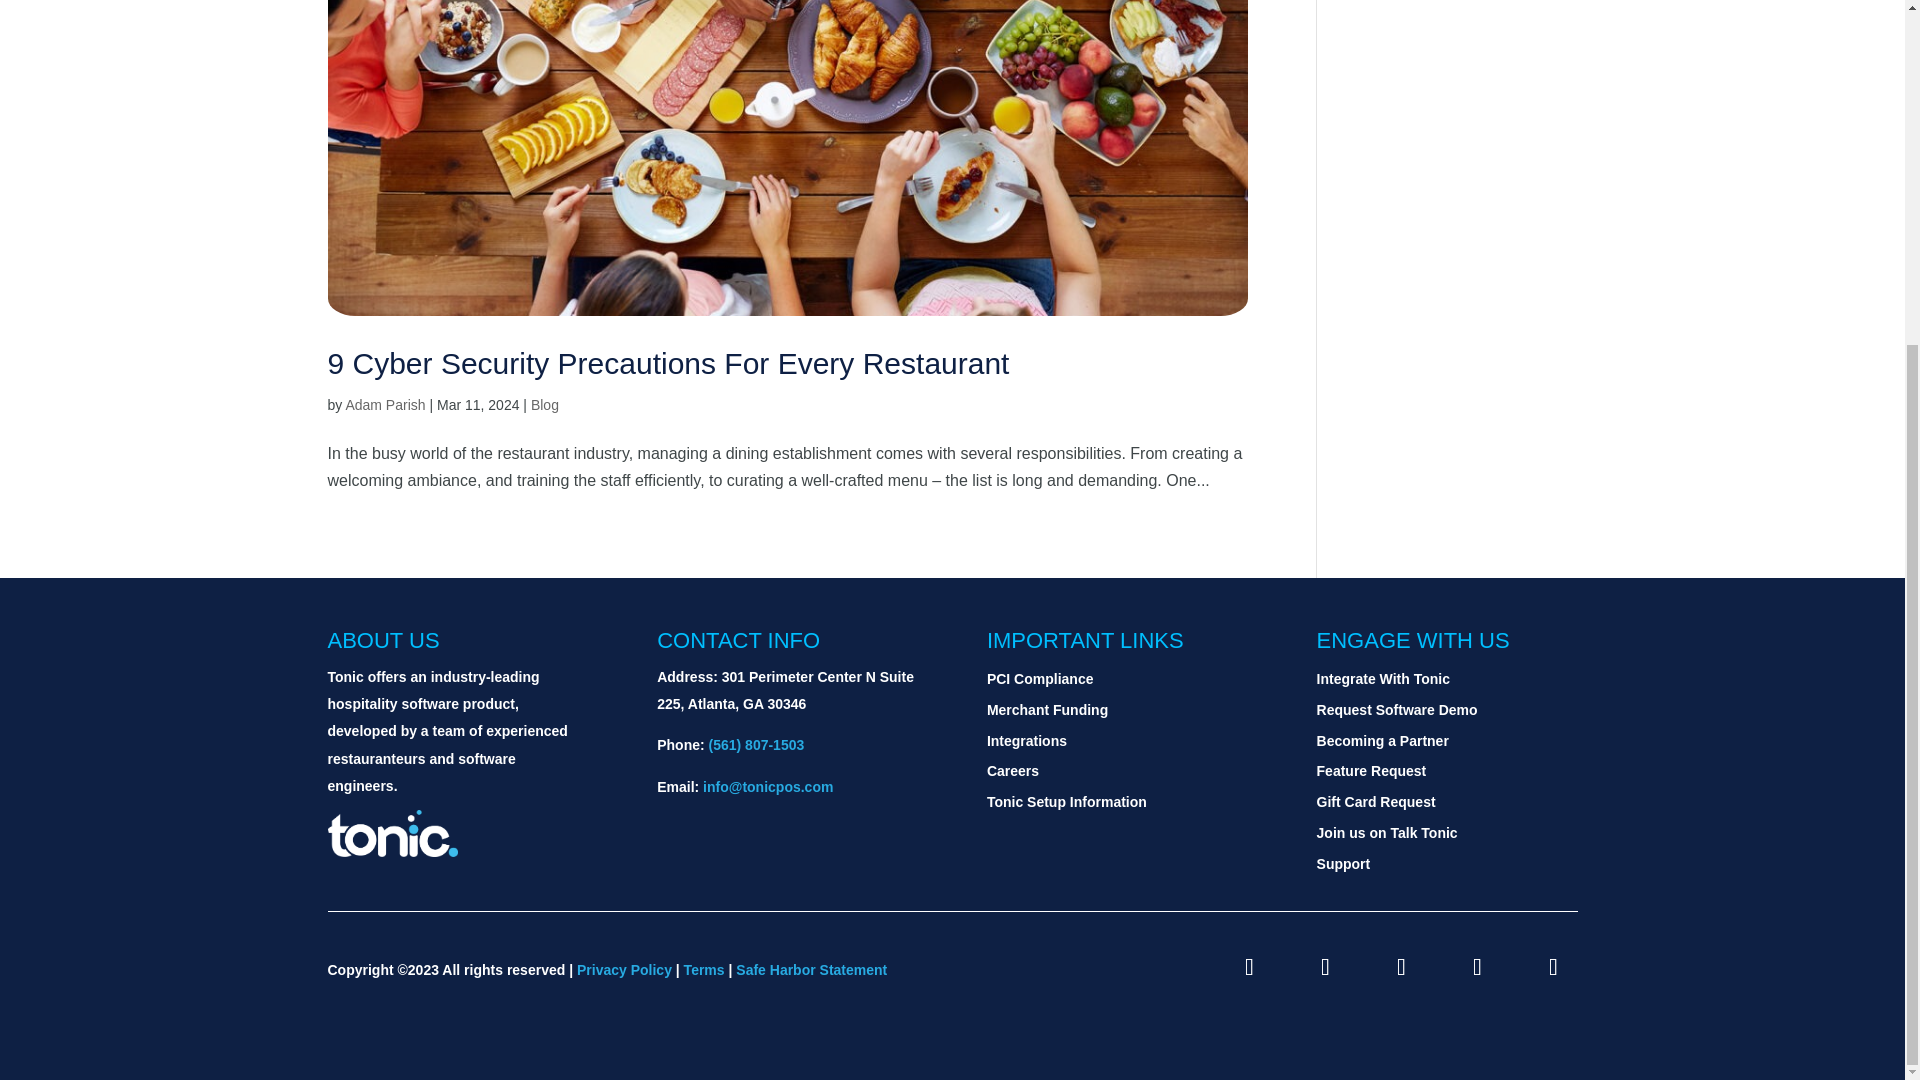 The image size is (1920, 1080). Describe the element at coordinates (1046, 710) in the screenshot. I see `Merchant Funding` at that location.